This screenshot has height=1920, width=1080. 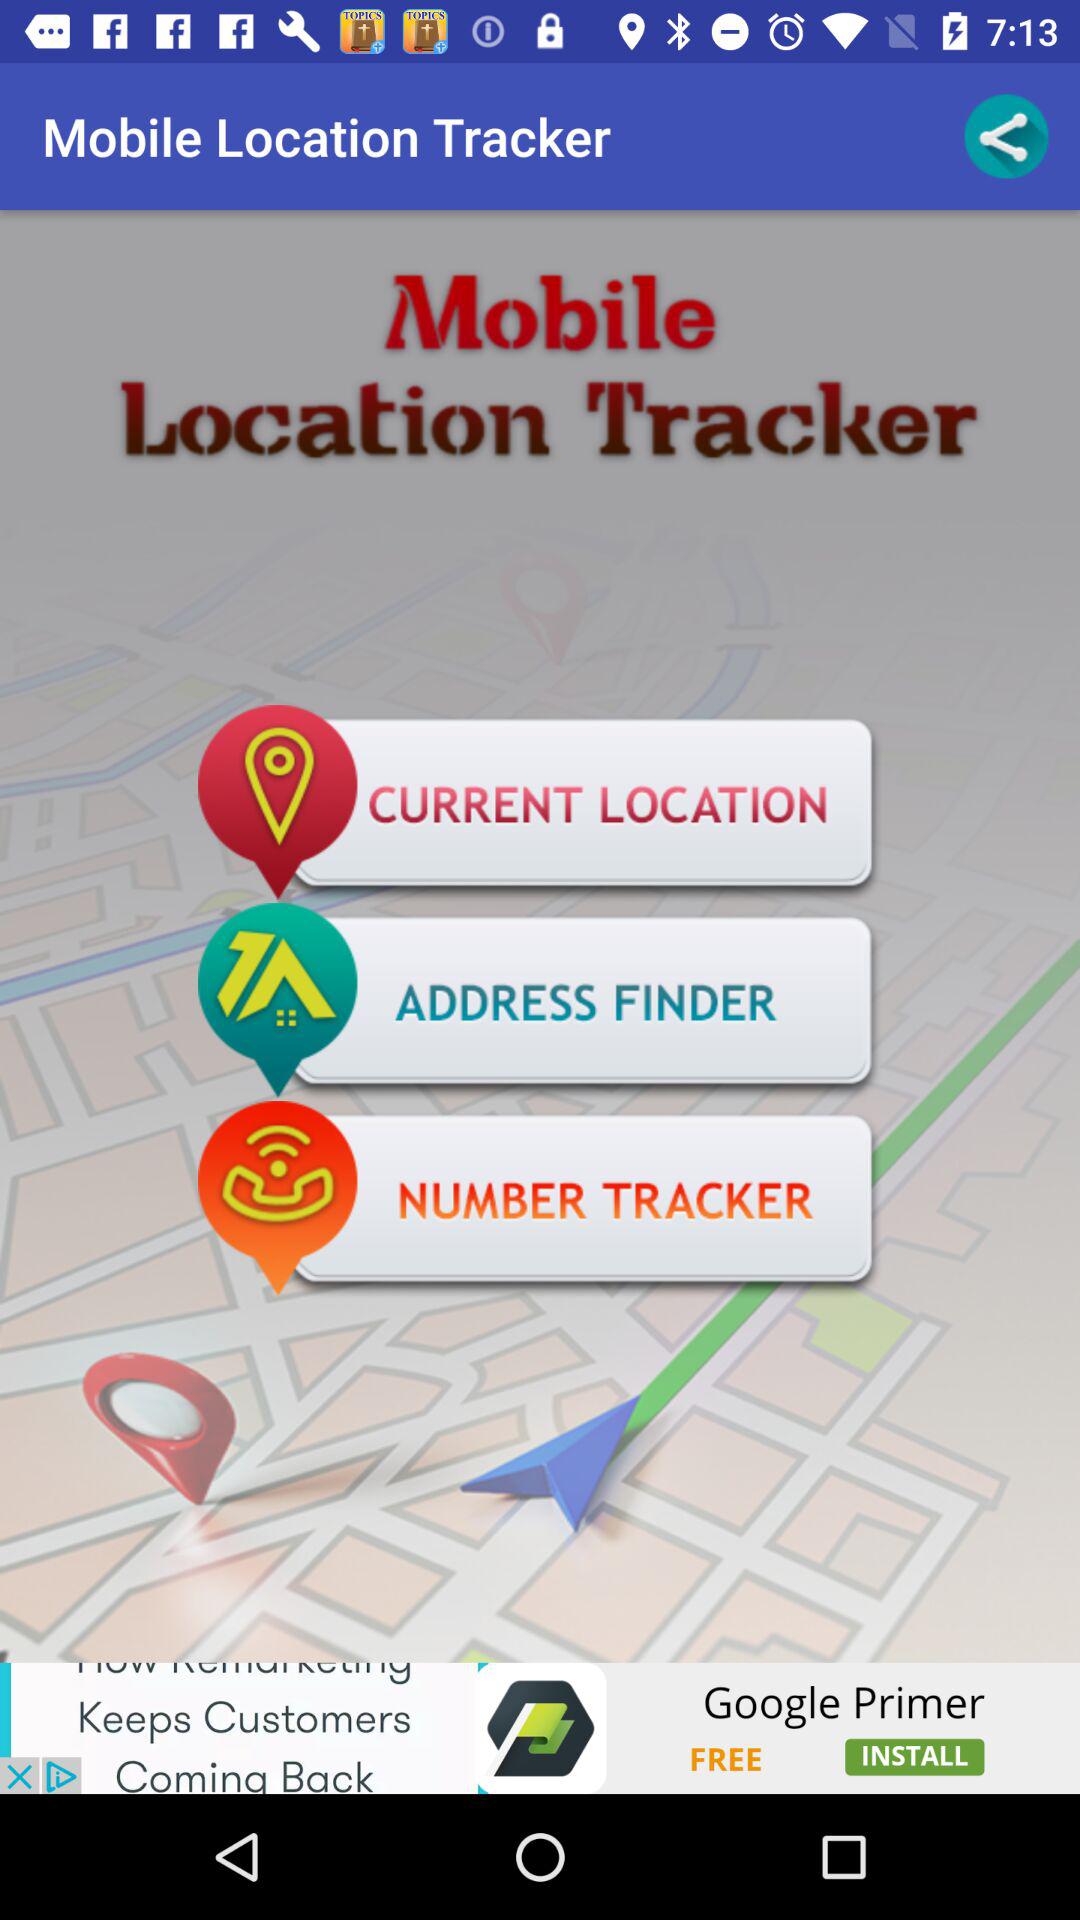 What do you see at coordinates (540, 1728) in the screenshot?
I see `watch advertisement` at bounding box center [540, 1728].